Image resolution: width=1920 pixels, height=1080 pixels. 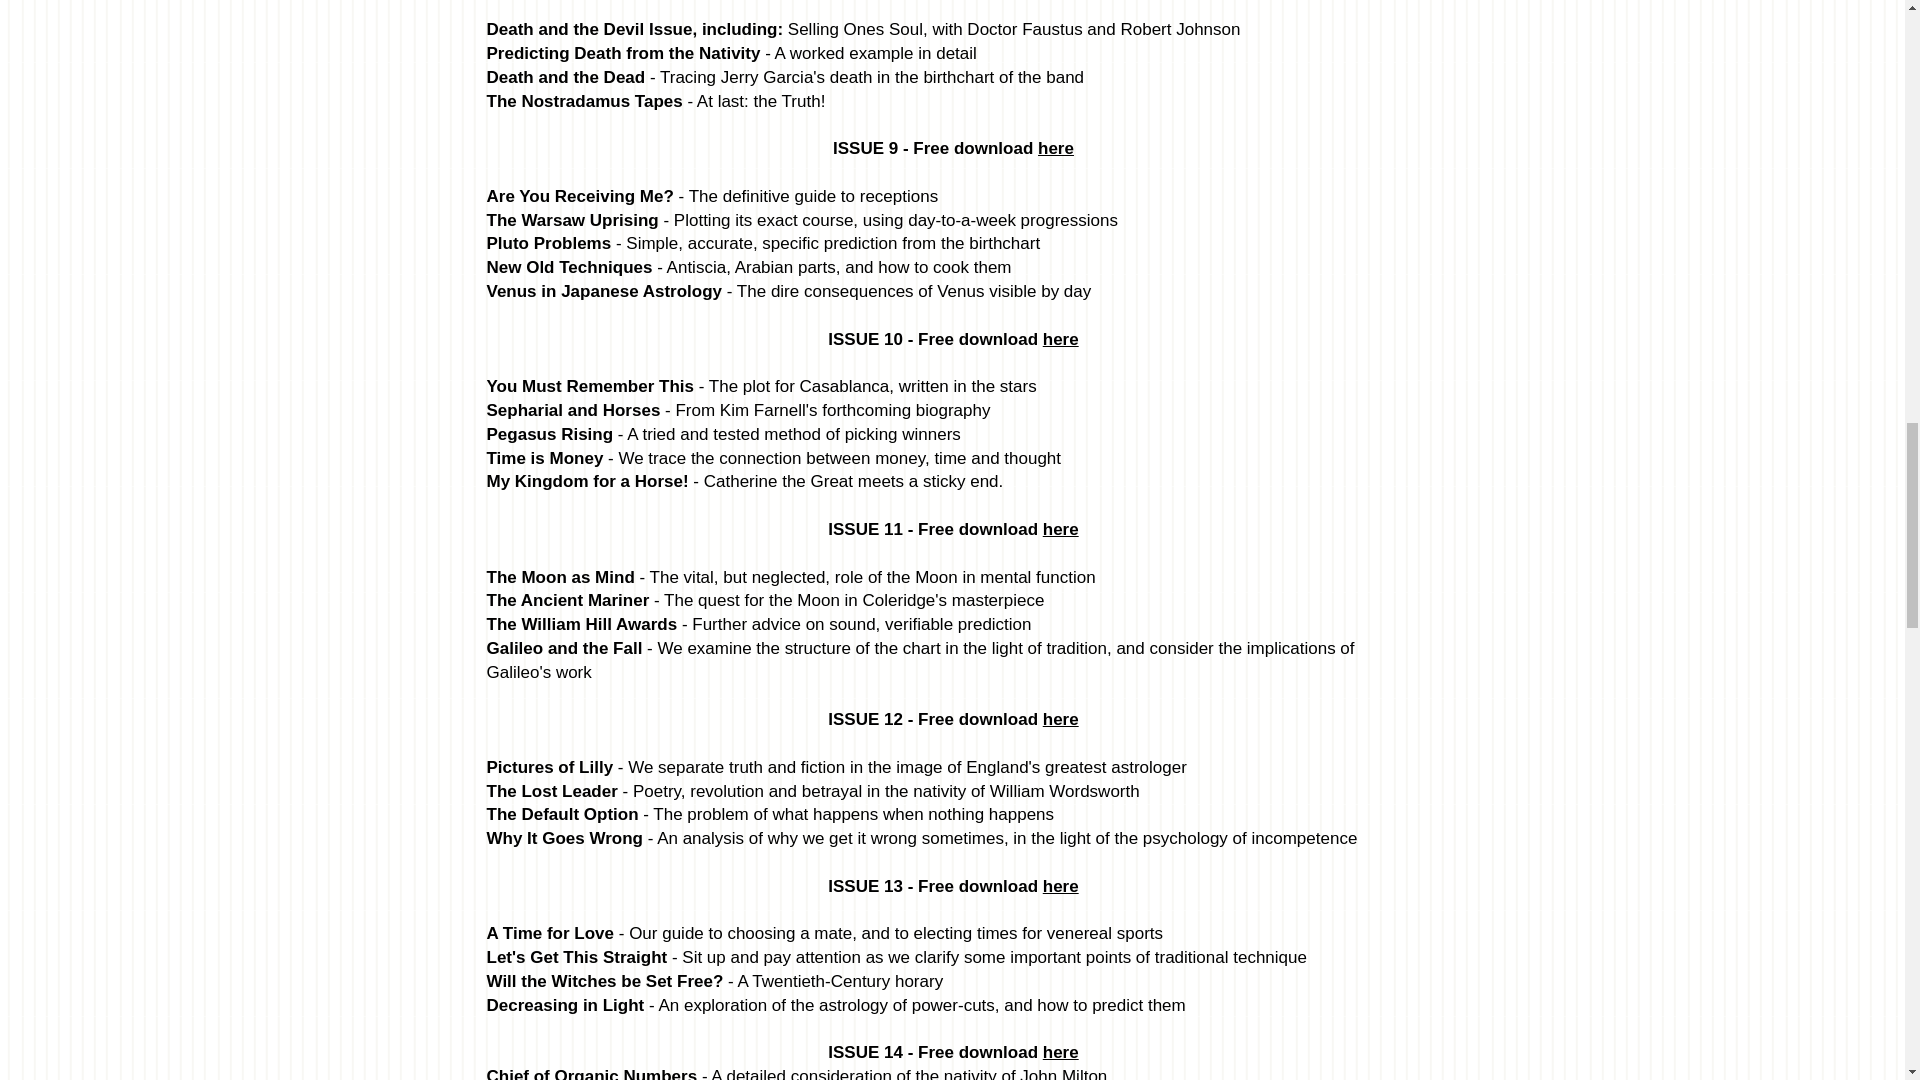 I want to click on here, so click(x=1060, y=719).